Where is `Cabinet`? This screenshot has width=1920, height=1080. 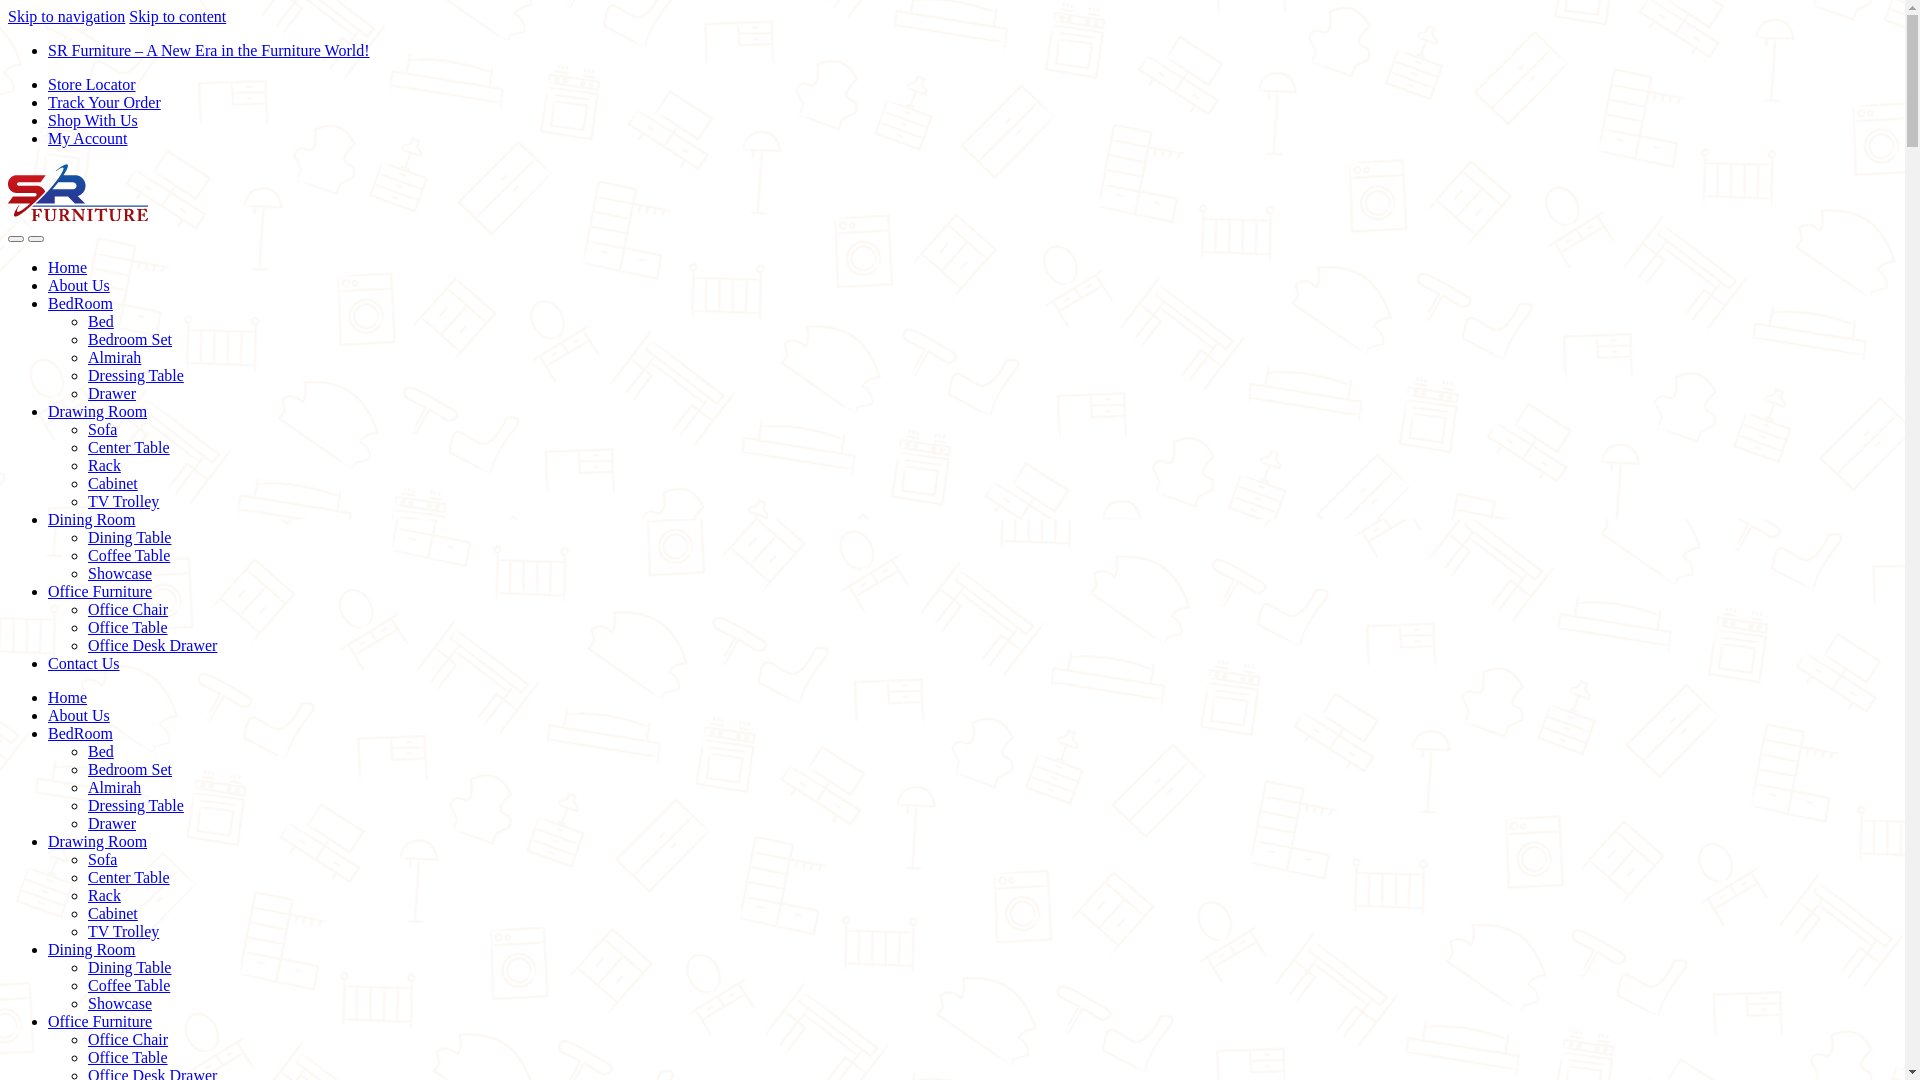 Cabinet is located at coordinates (113, 484).